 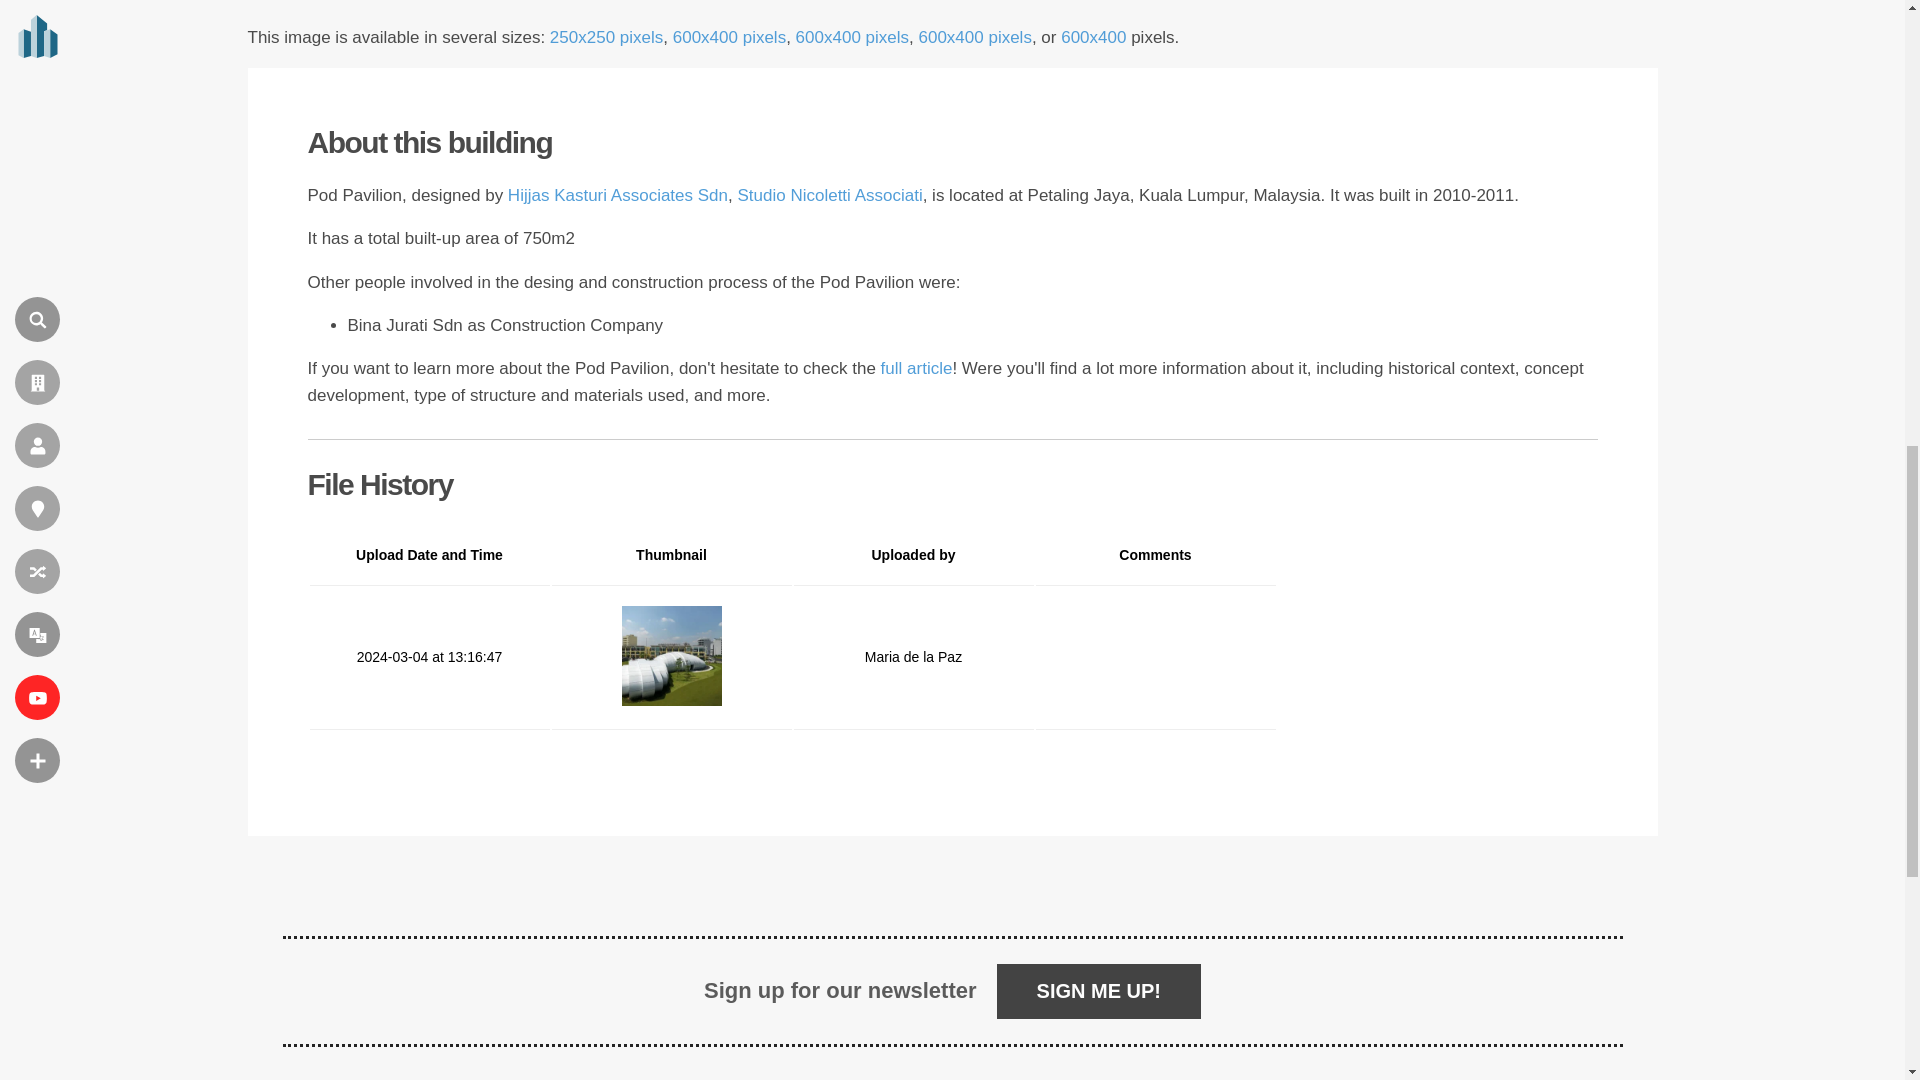 What do you see at coordinates (916, 368) in the screenshot?
I see `full article` at bounding box center [916, 368].